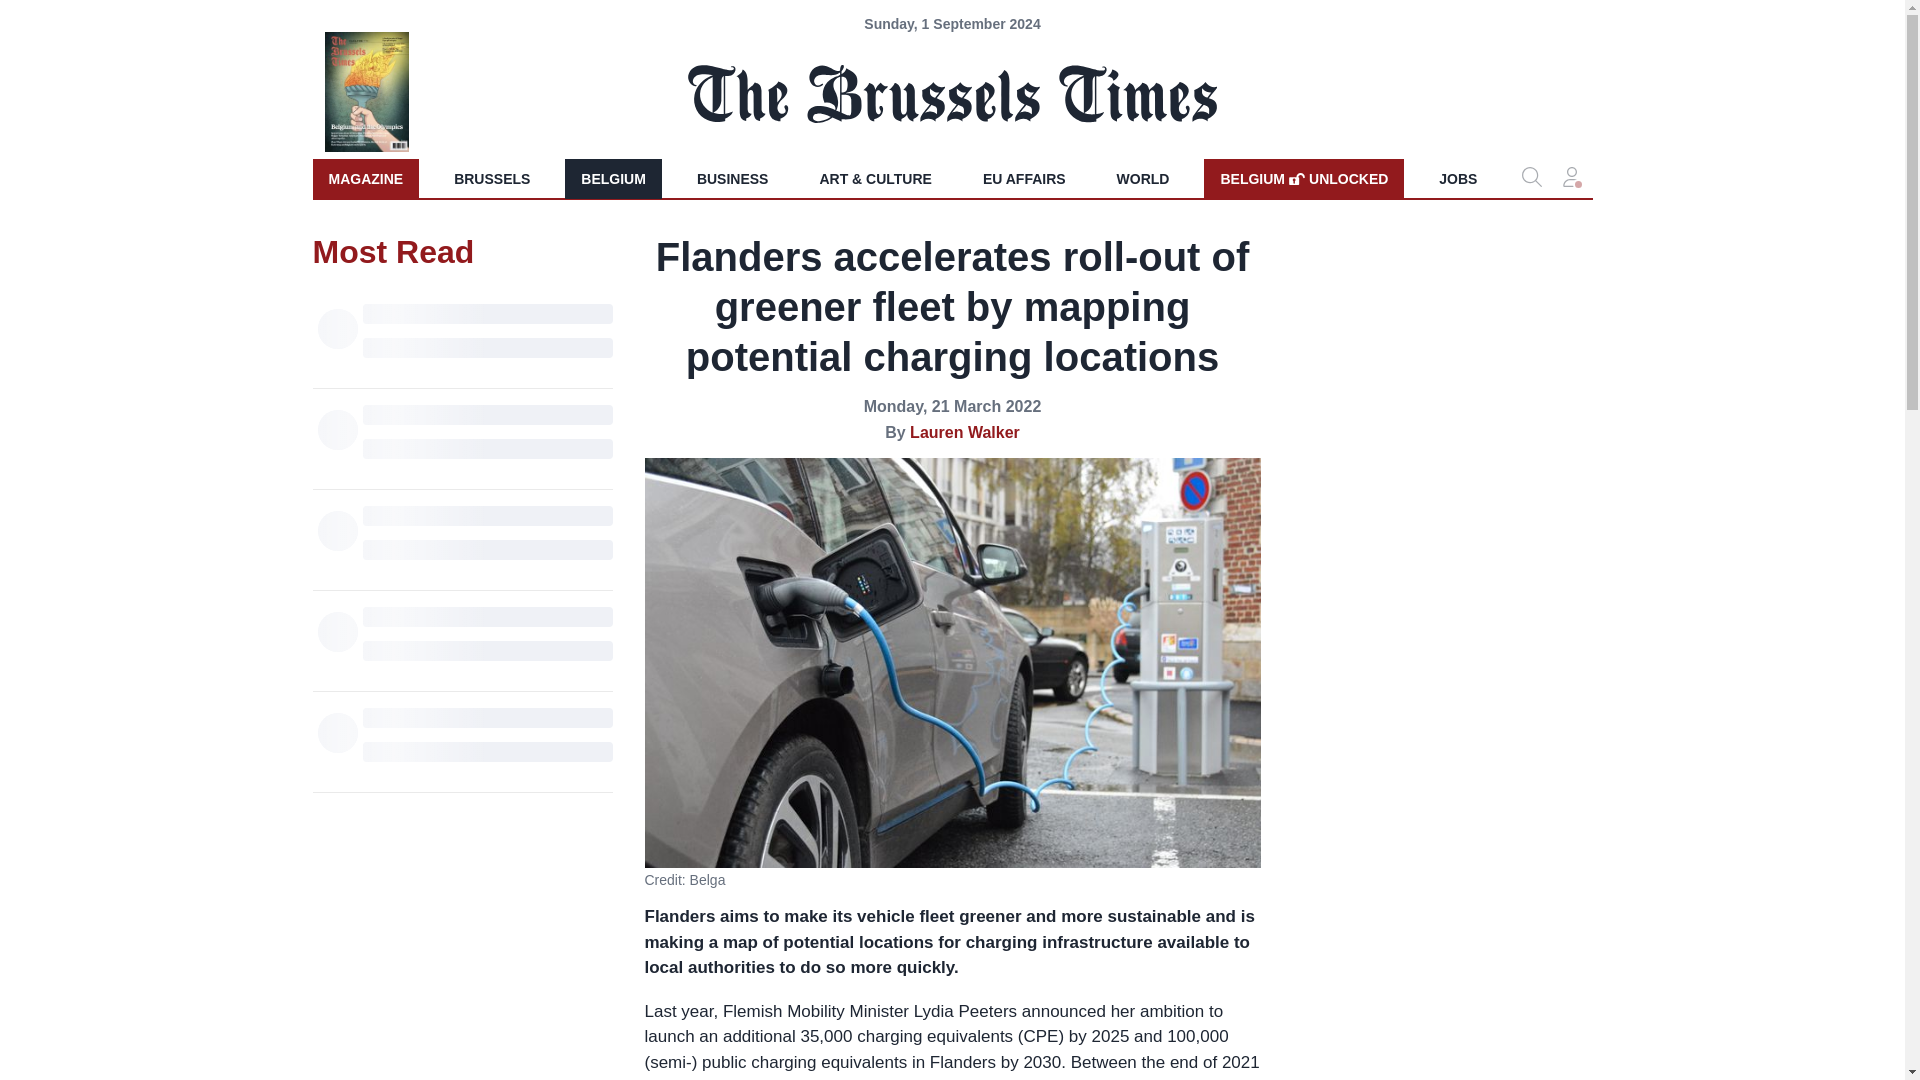 Image resolution: width=1920 pixels, height=1080 pixels. I want to click on BELGIUM, so click(613, 178).